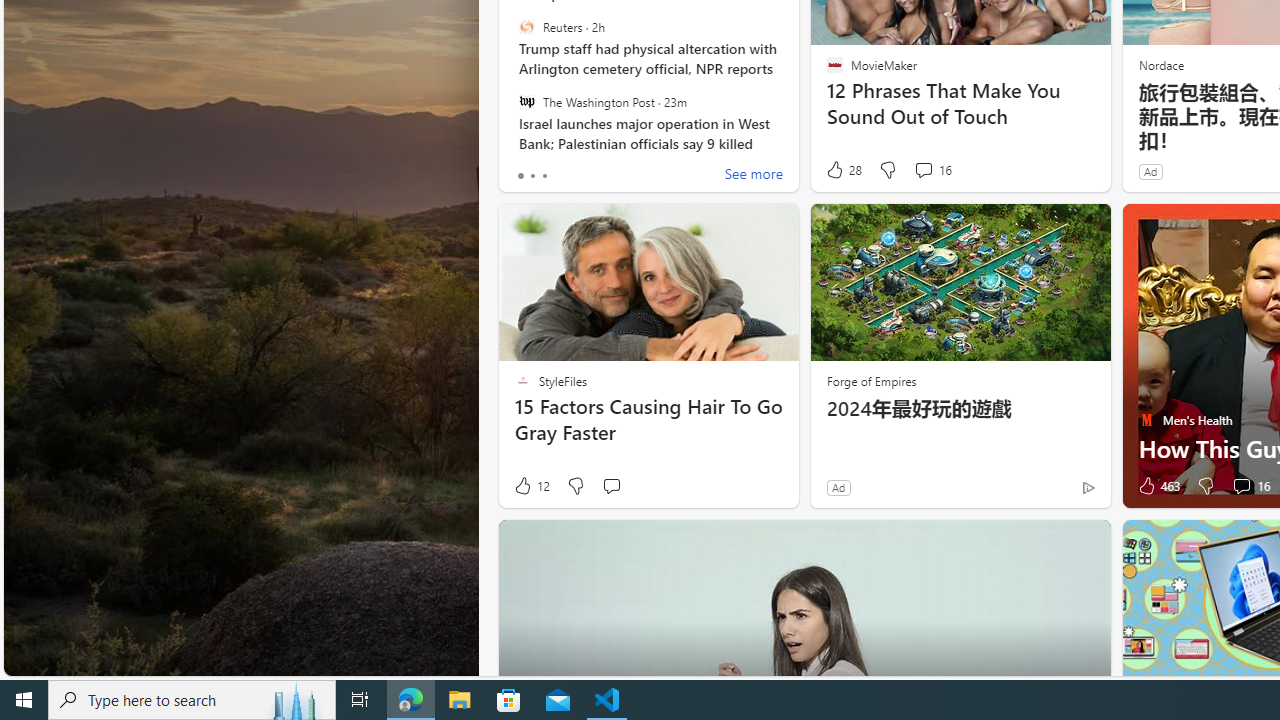 Image resolution: width=1280 pixels, height=720 pixels. Describe the element at coordinates (544, 176) in the screenshot. I see `tab-2` at that location.